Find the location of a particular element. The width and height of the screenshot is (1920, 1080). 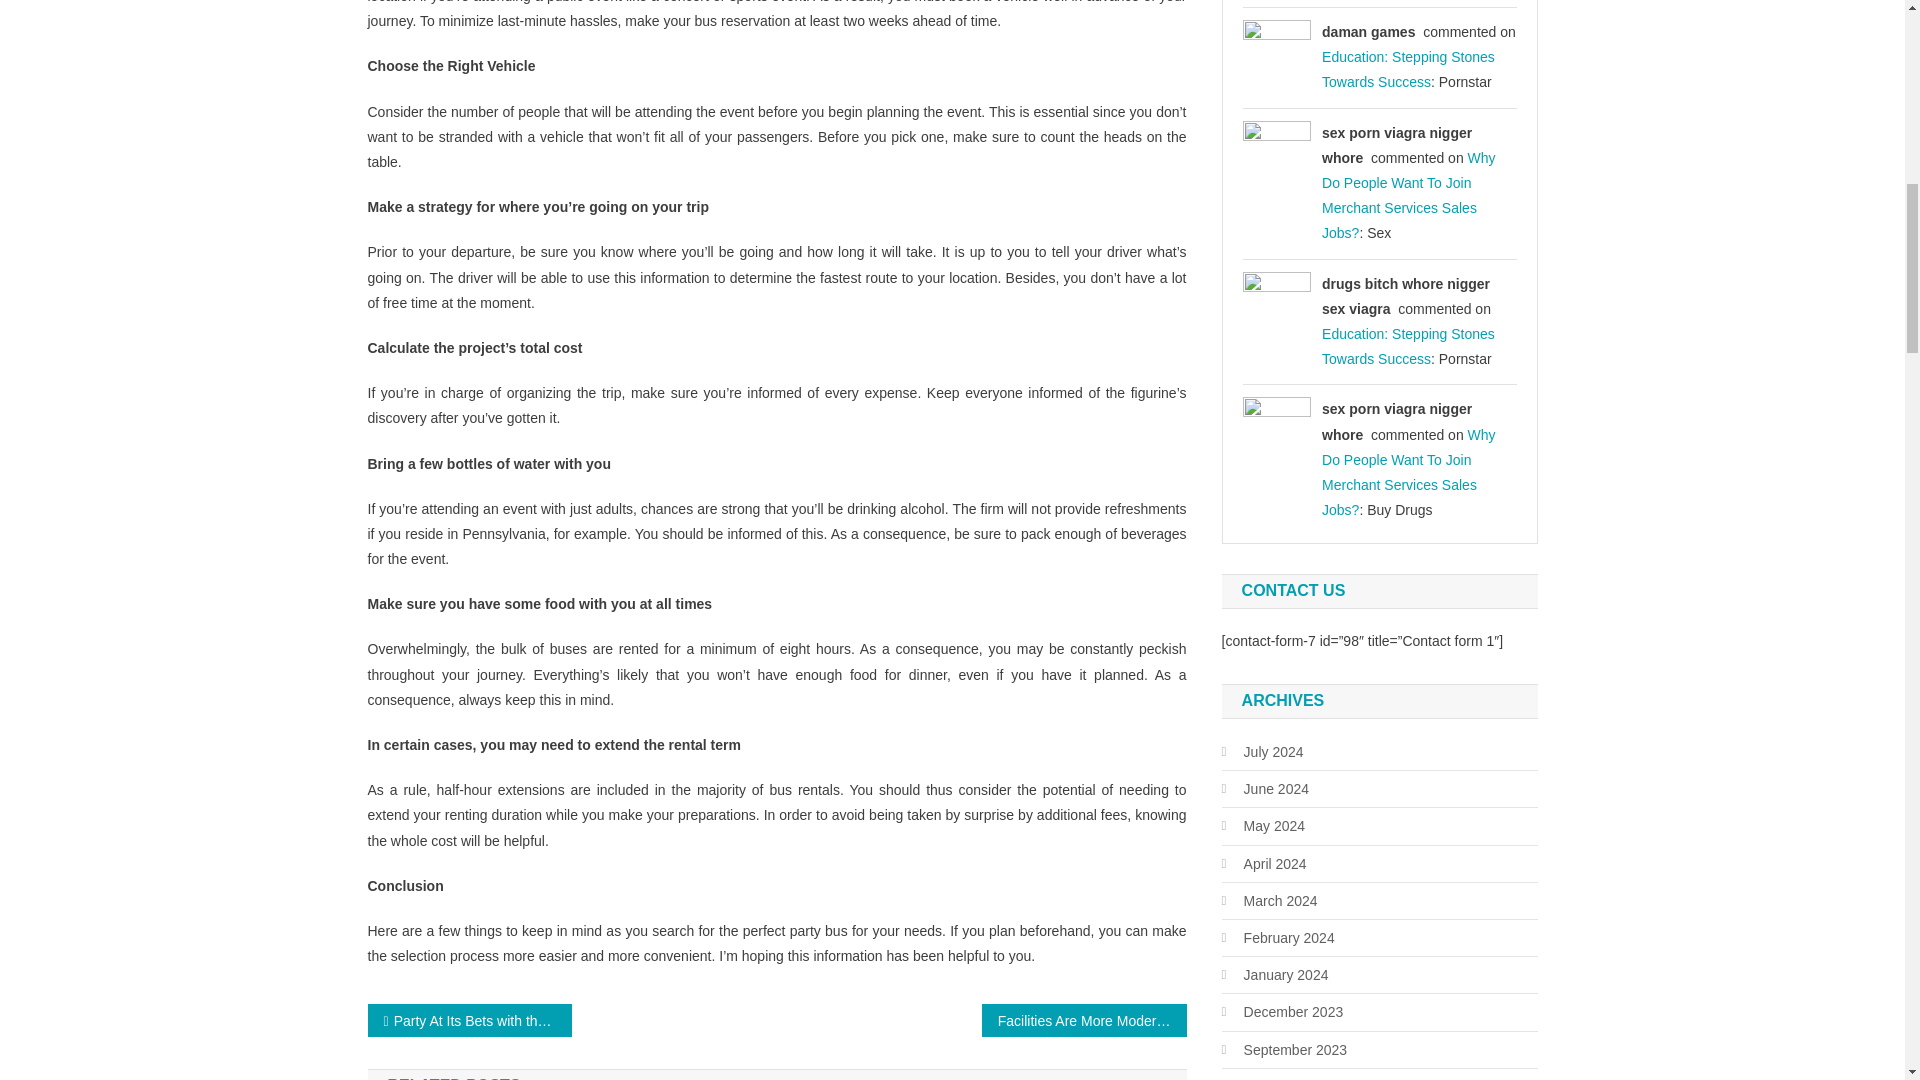

Facilities Are More Modern Thanks to Bank Relations is located at coordinates (1084, 1020).